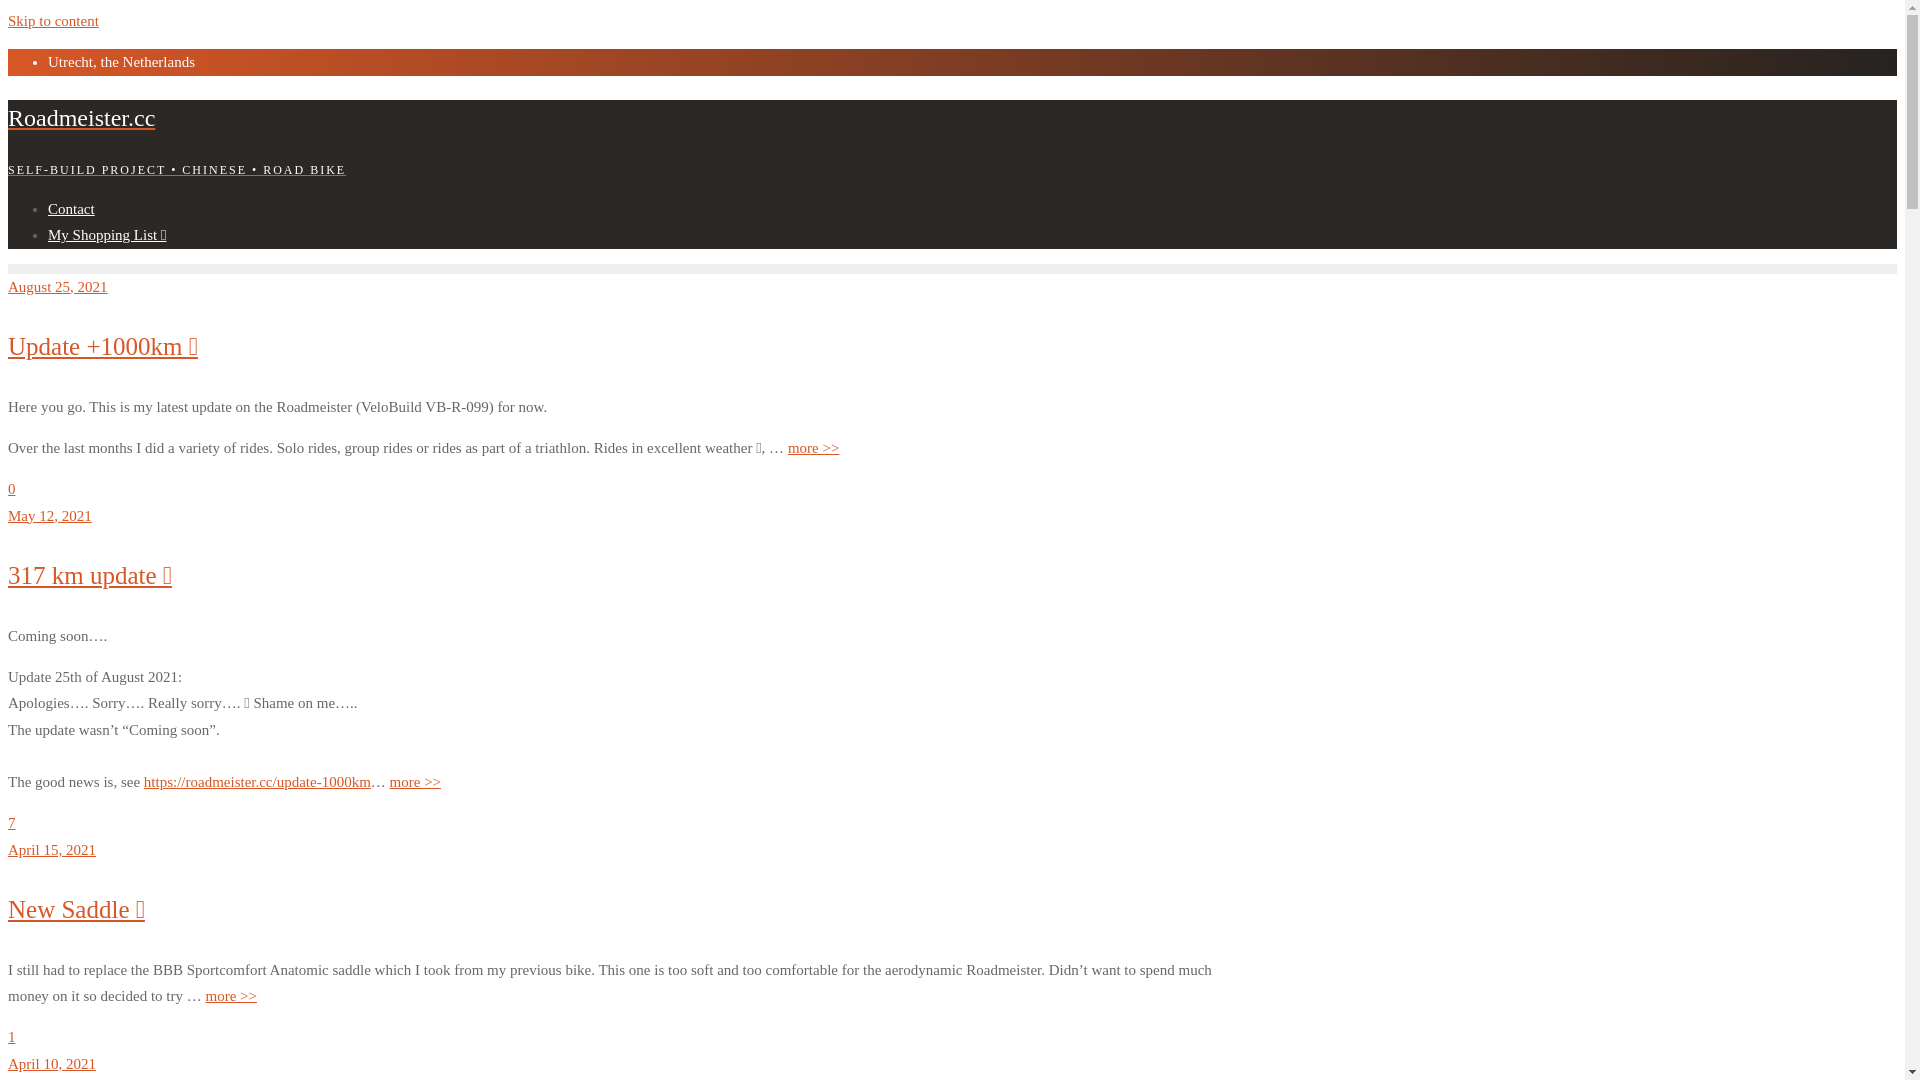  I want to click on 7, so click(12, 823).